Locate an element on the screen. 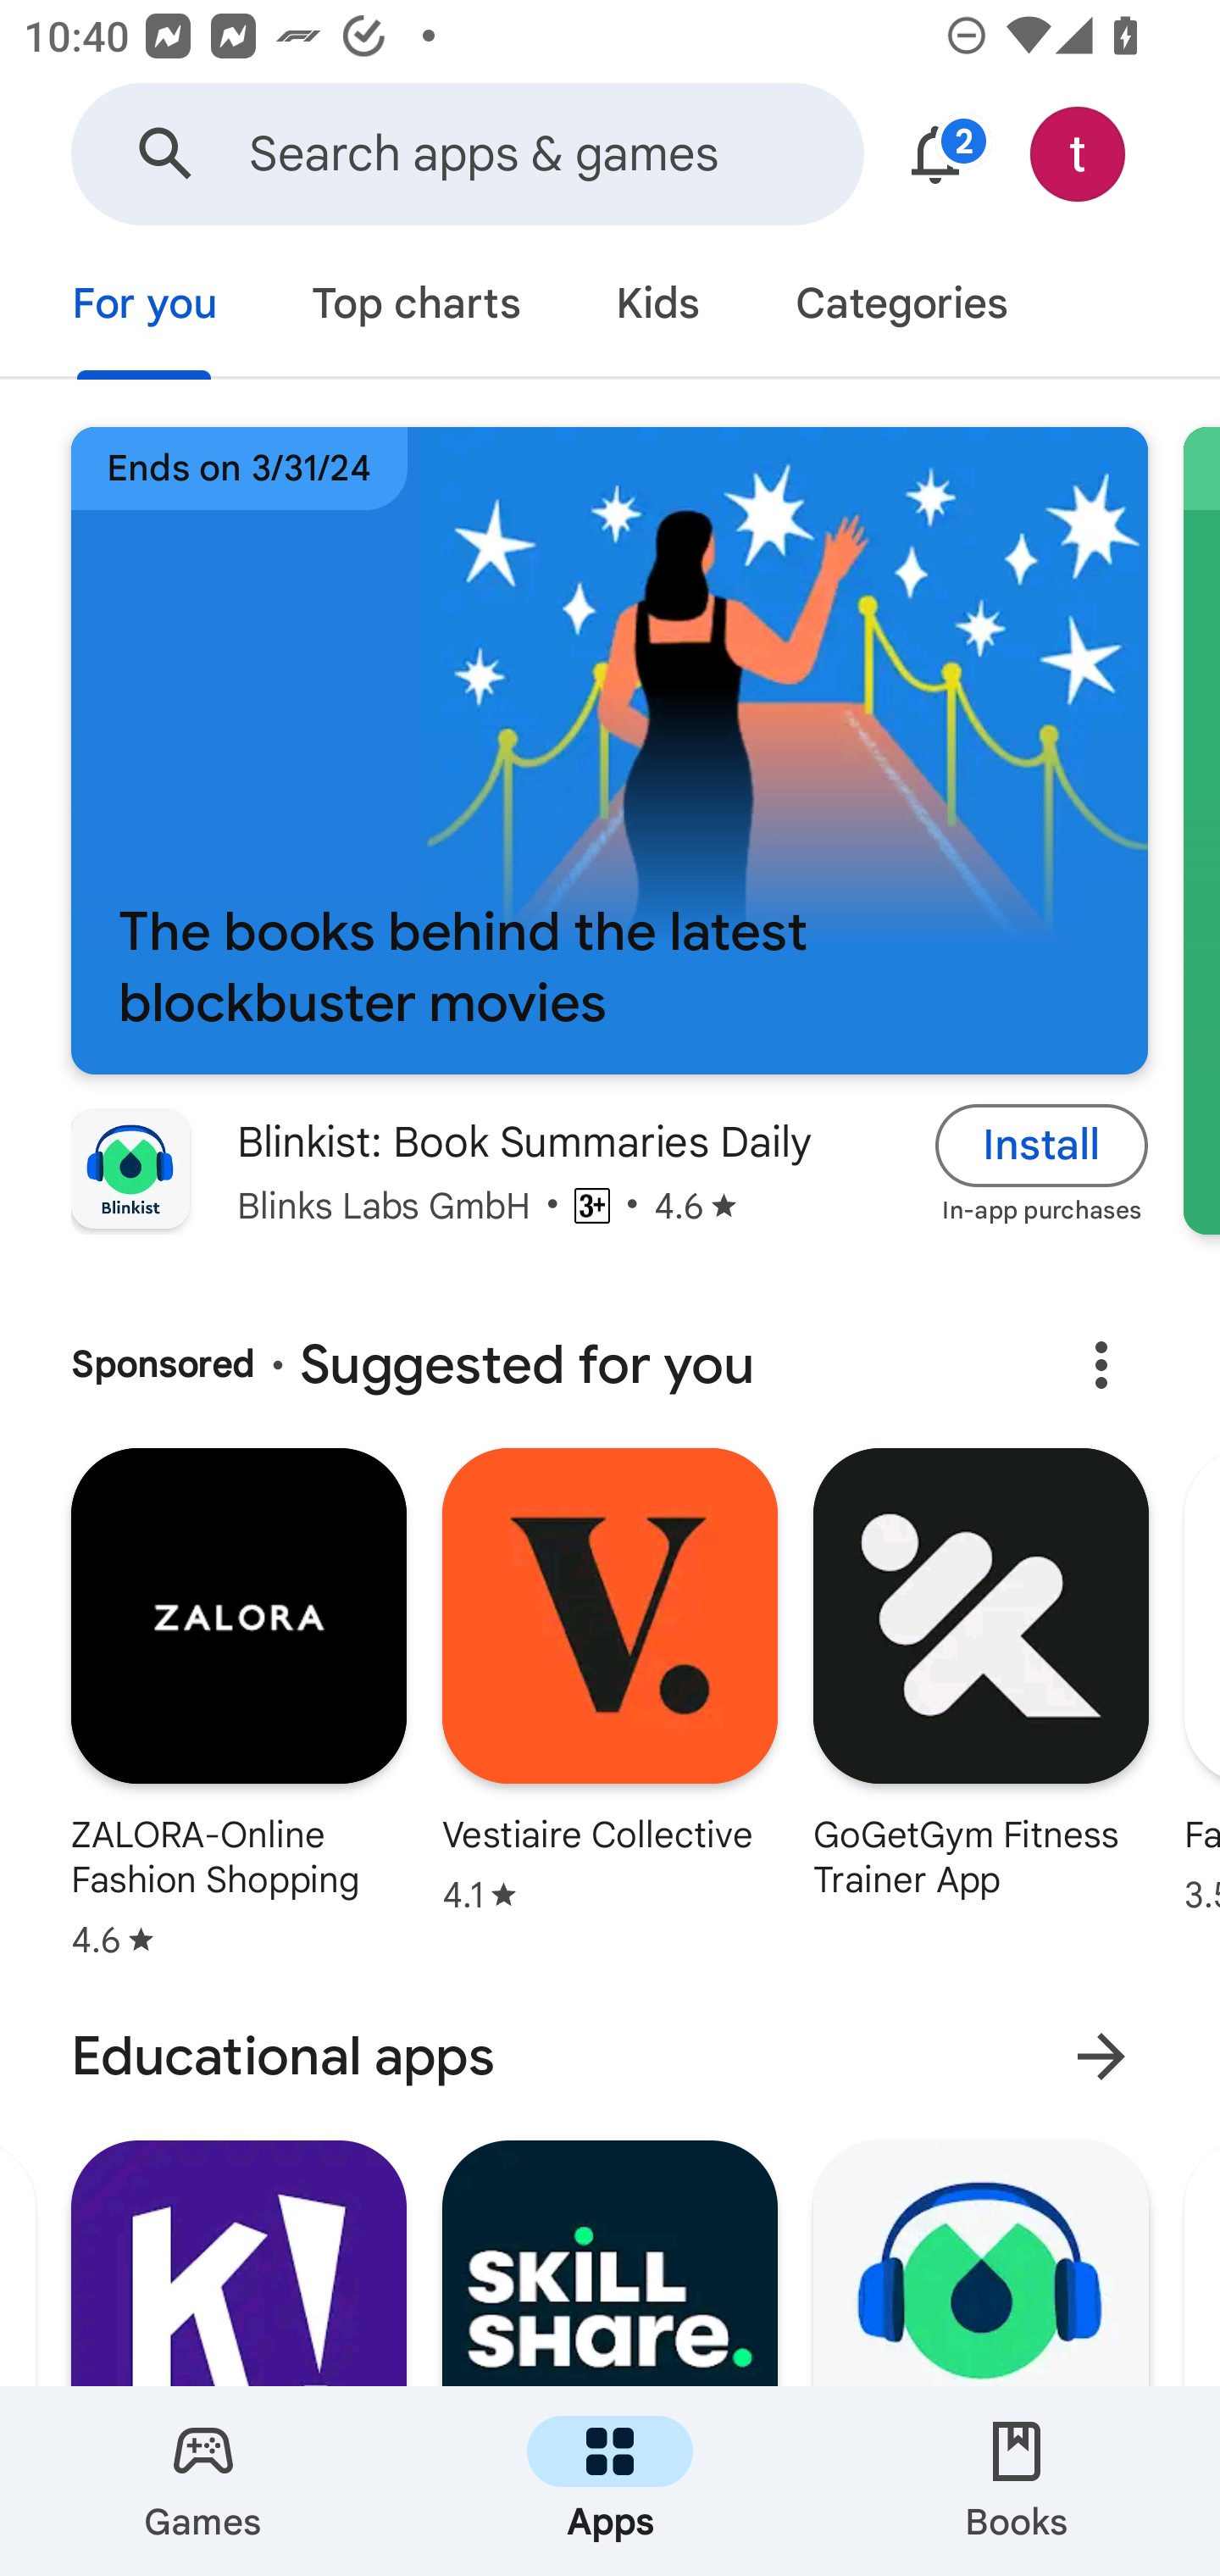 This screenshot has height=2576, width=1220. Search Google Play is located at coordinates (166, 154).